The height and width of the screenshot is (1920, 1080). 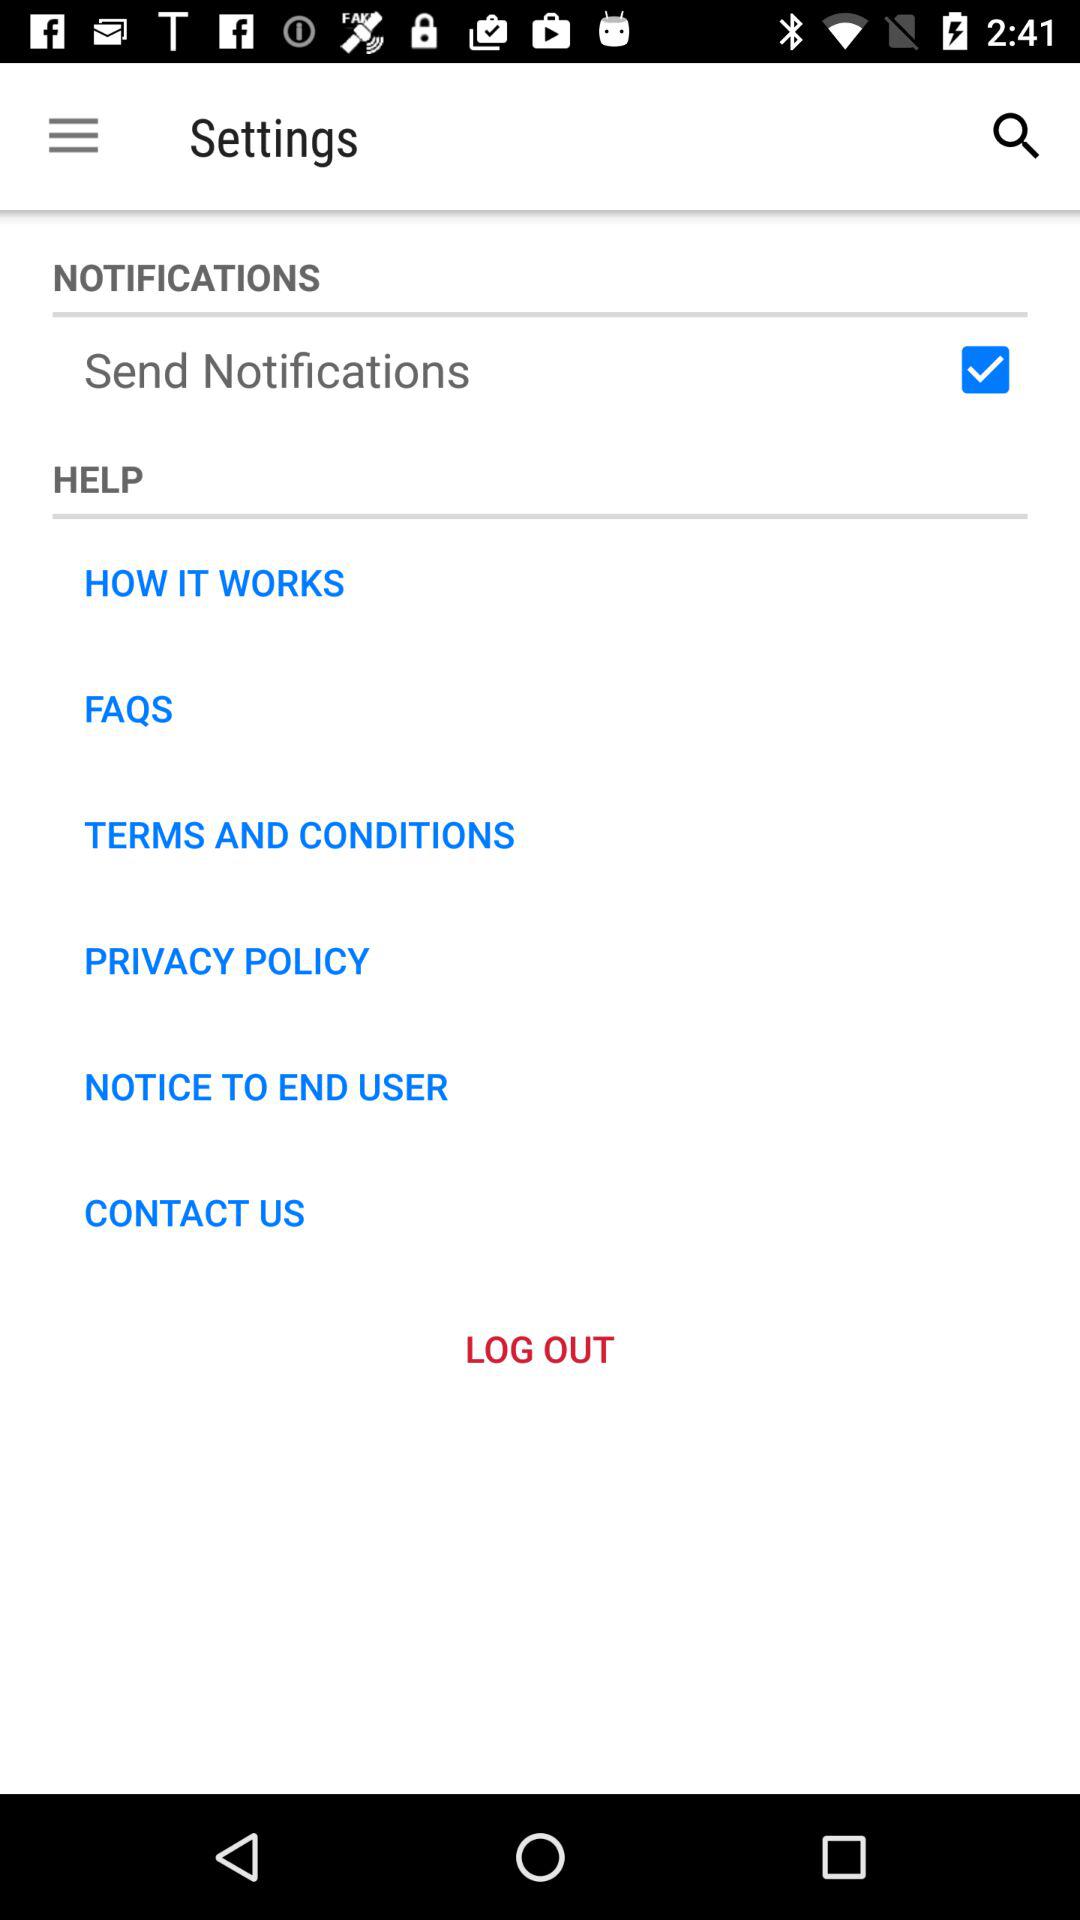 What do you see at coordinates (985, 369) in the screenshot?
I see `launch the icon next to the send notifications icon` at bounding box center [985, 369].